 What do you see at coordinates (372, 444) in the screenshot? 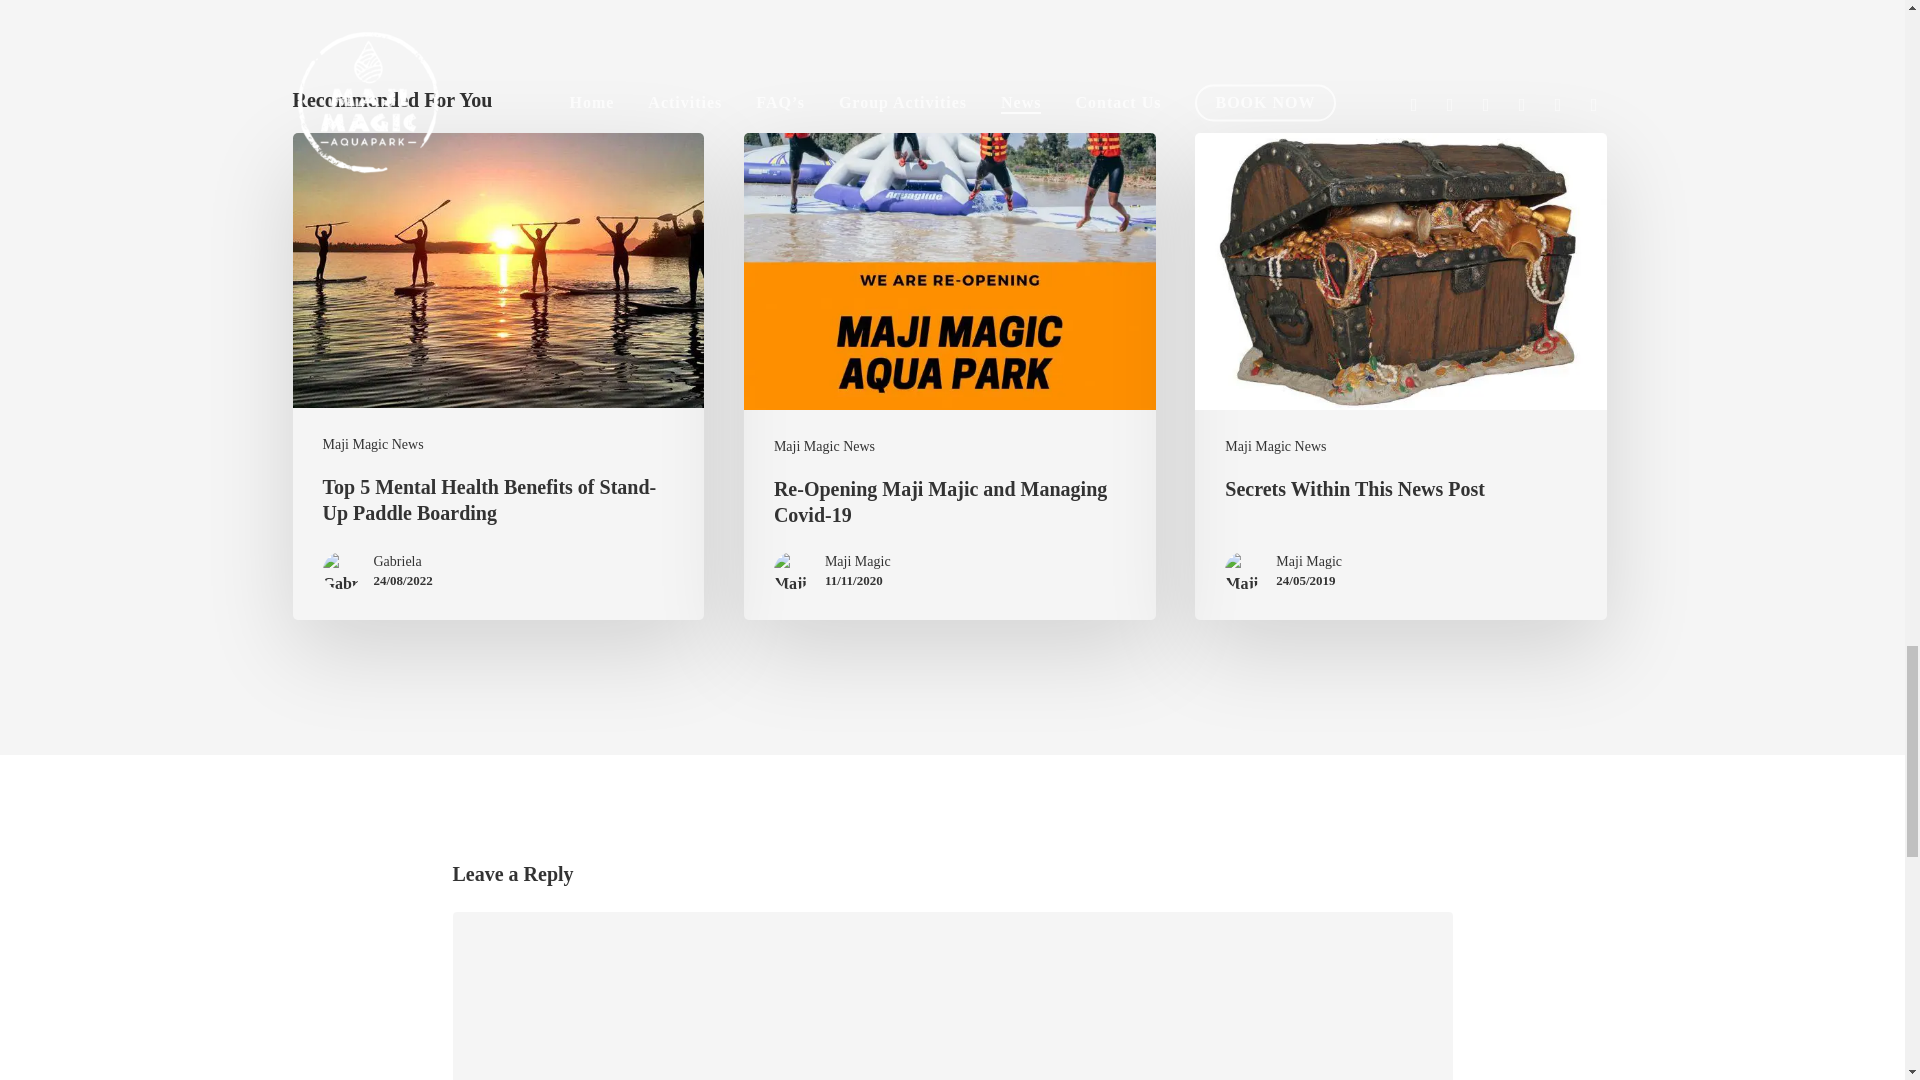
I see `Maji Magic News` at bounding box center [372, 444].